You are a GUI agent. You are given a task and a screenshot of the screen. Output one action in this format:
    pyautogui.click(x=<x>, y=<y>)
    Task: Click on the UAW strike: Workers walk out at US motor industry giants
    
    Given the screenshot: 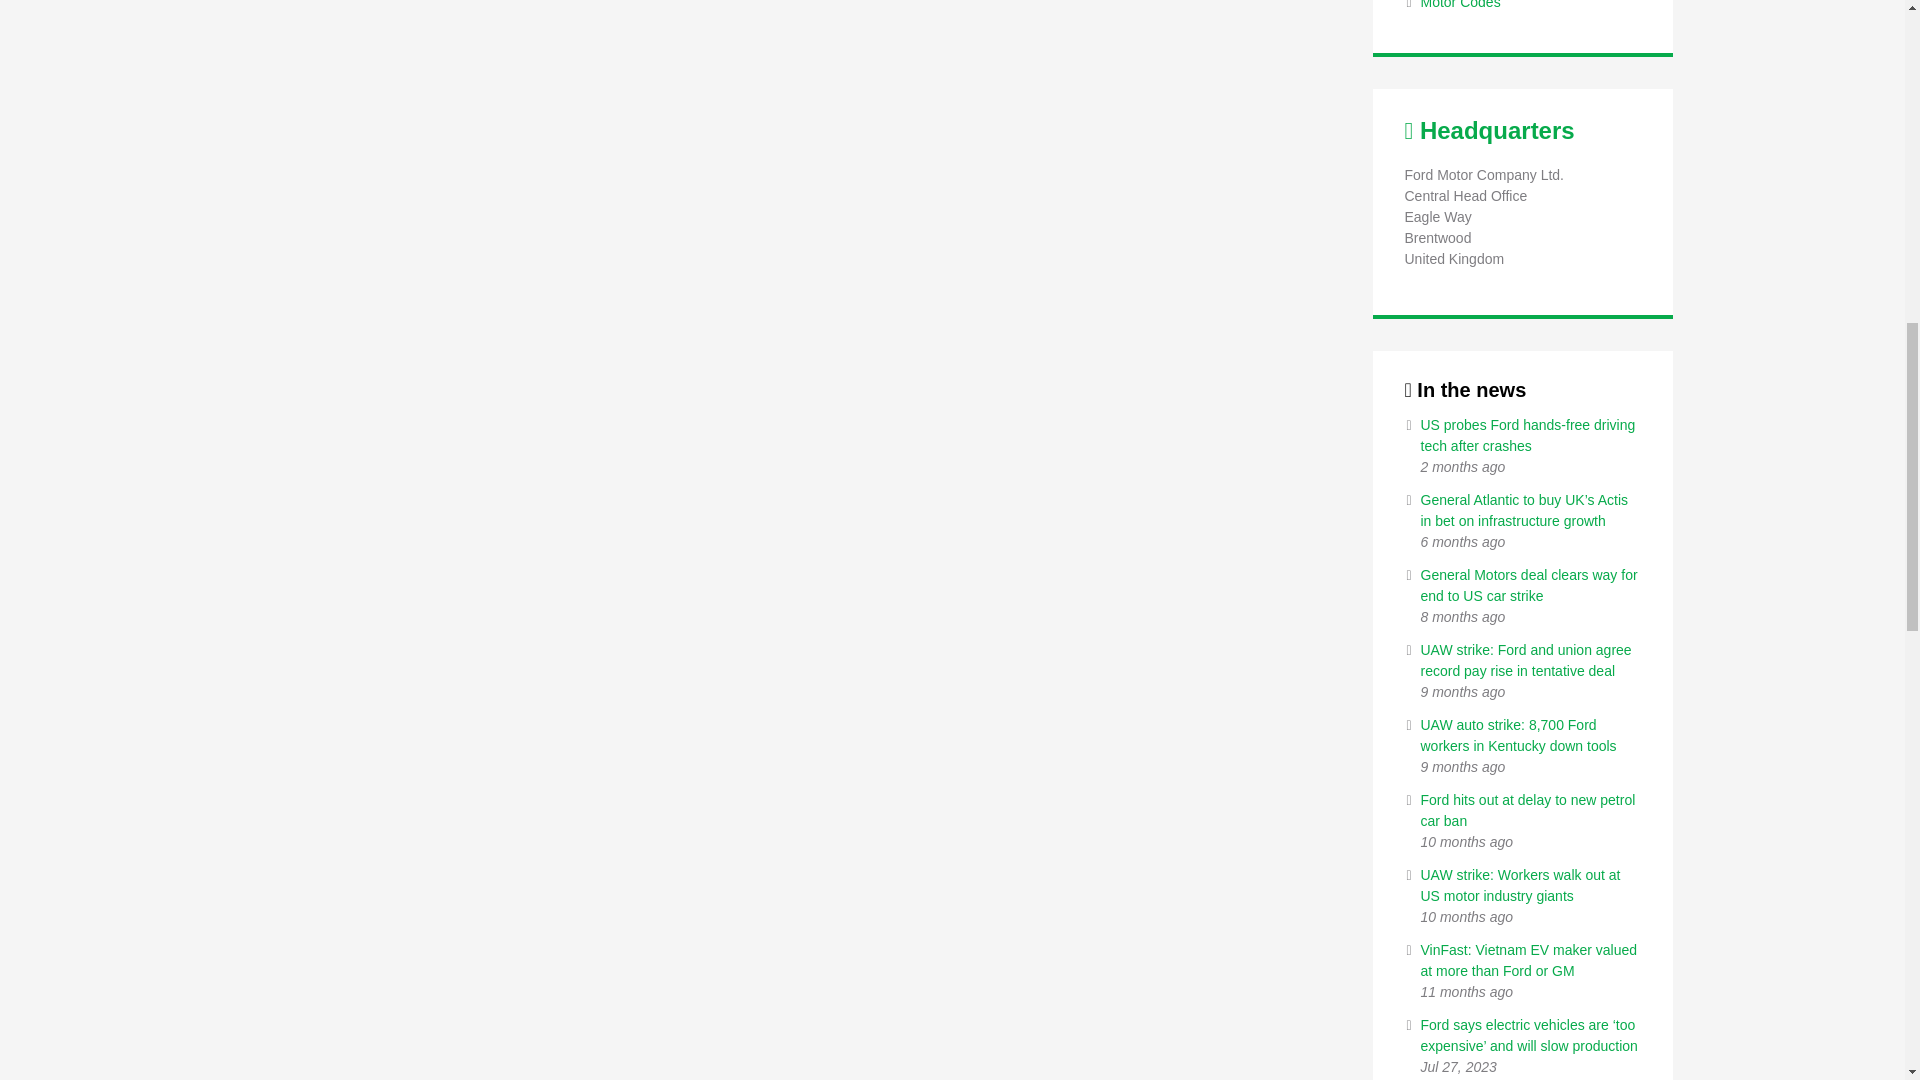 What is the action you would take?
    pyautogui.click(x=1520, y=885)
    